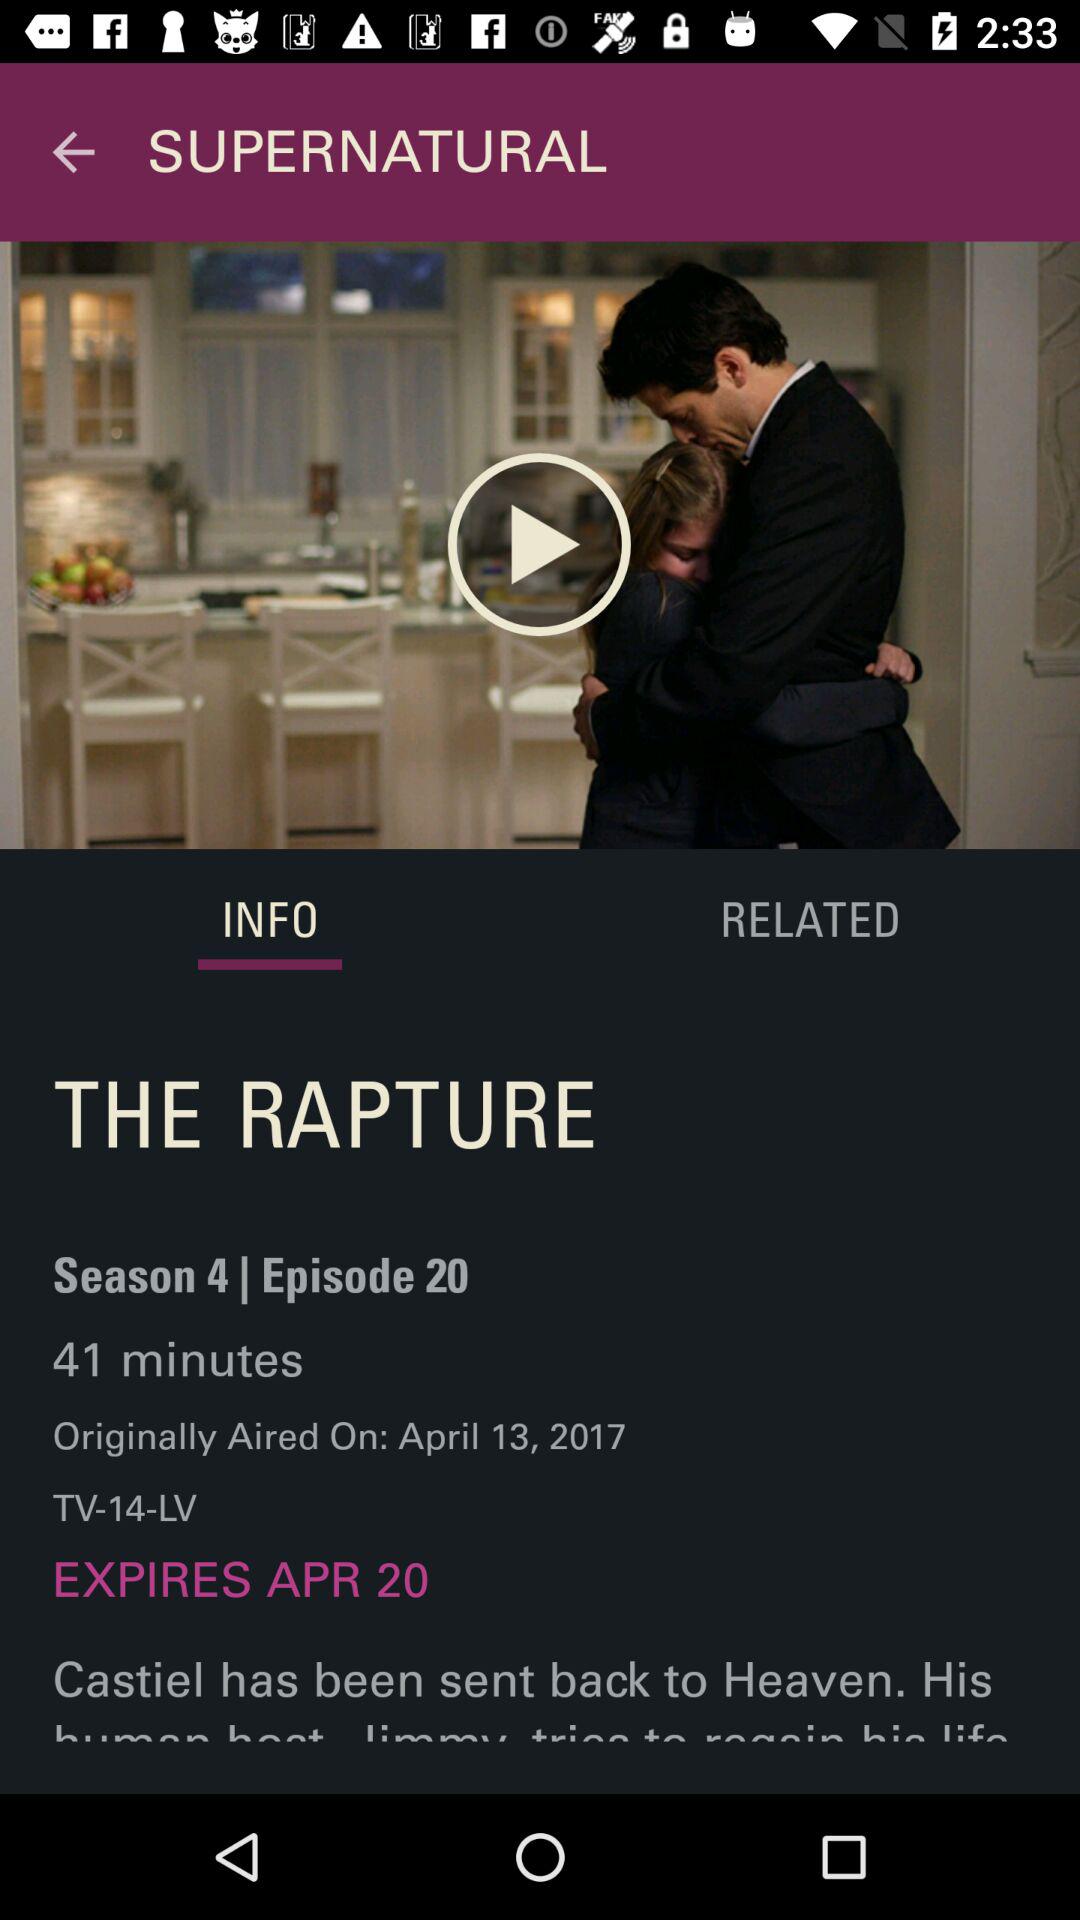  Describe the element at coordinates (73, 152) in the screenshot. I see `open icon to the left of supernatural item` at that location.